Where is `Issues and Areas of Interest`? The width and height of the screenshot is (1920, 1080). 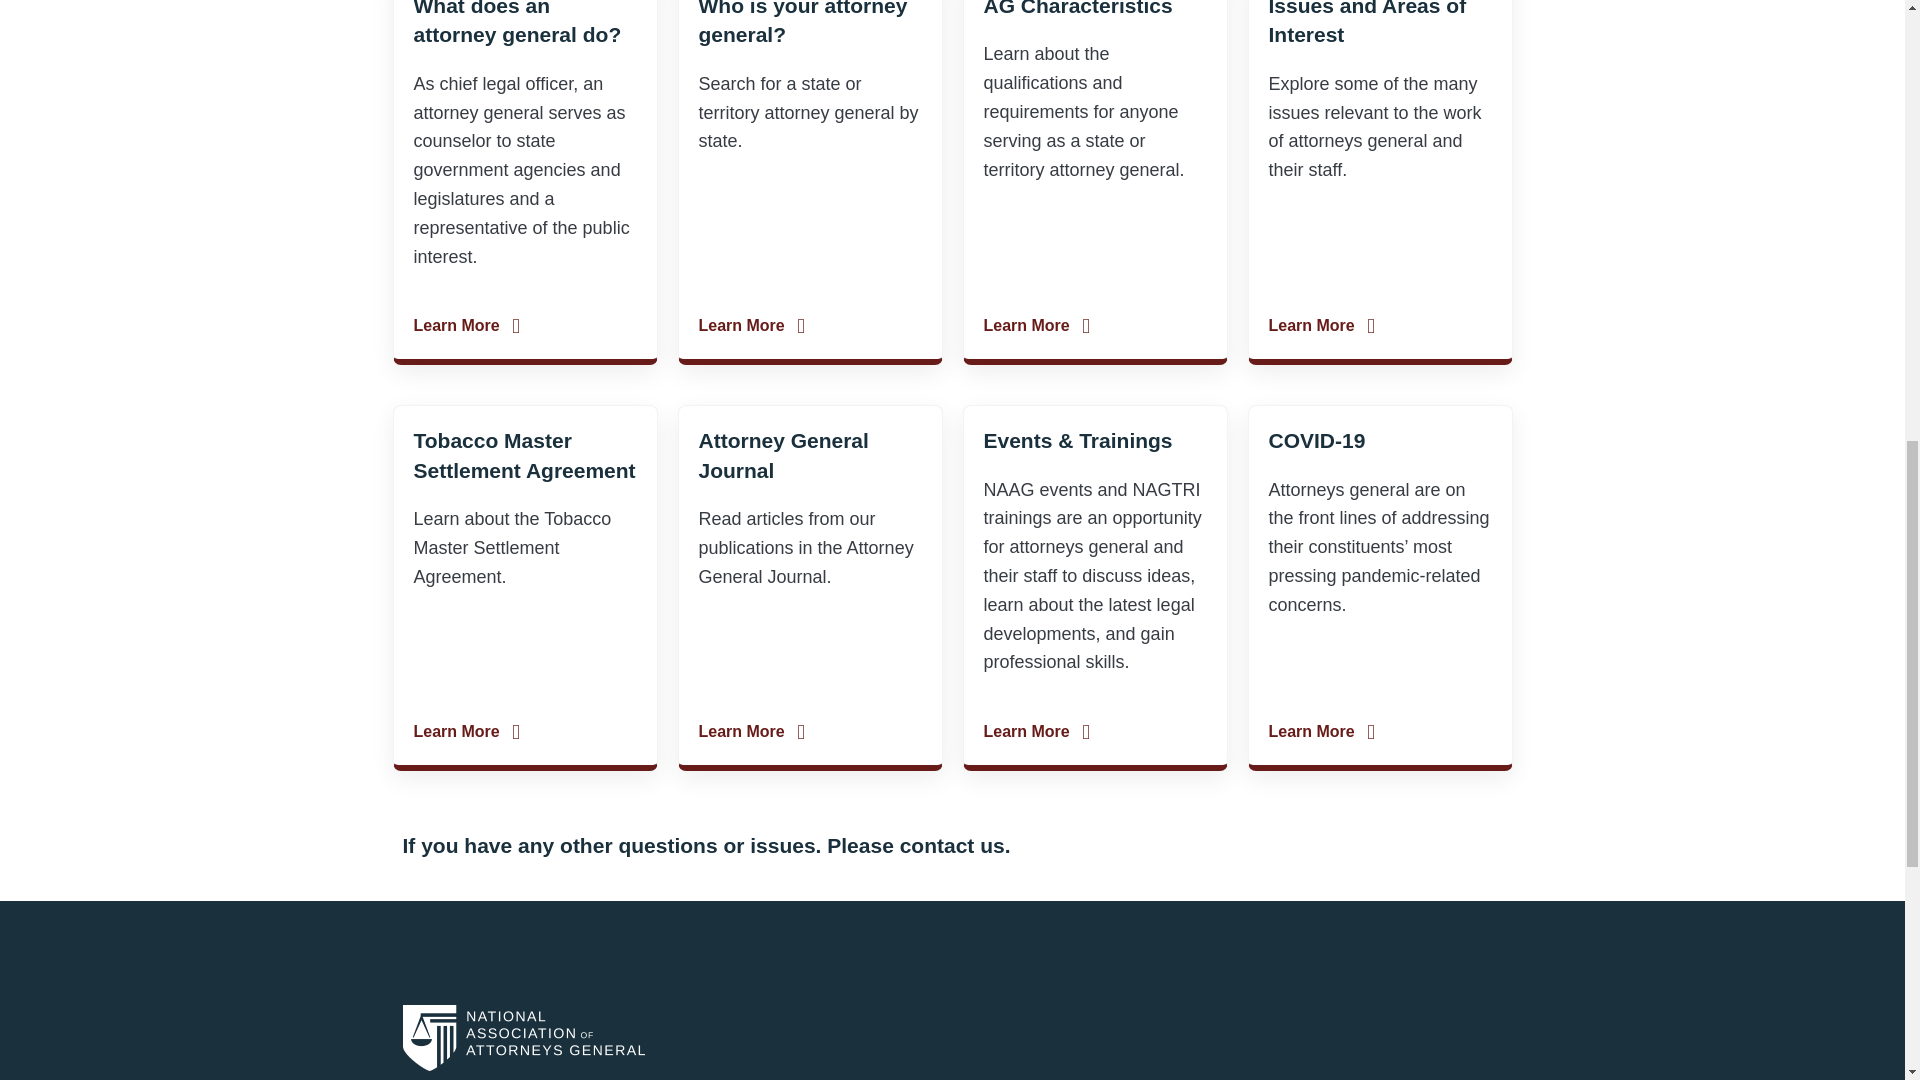 Issues and Areas of Interest is located at coordinates (1366, 23).